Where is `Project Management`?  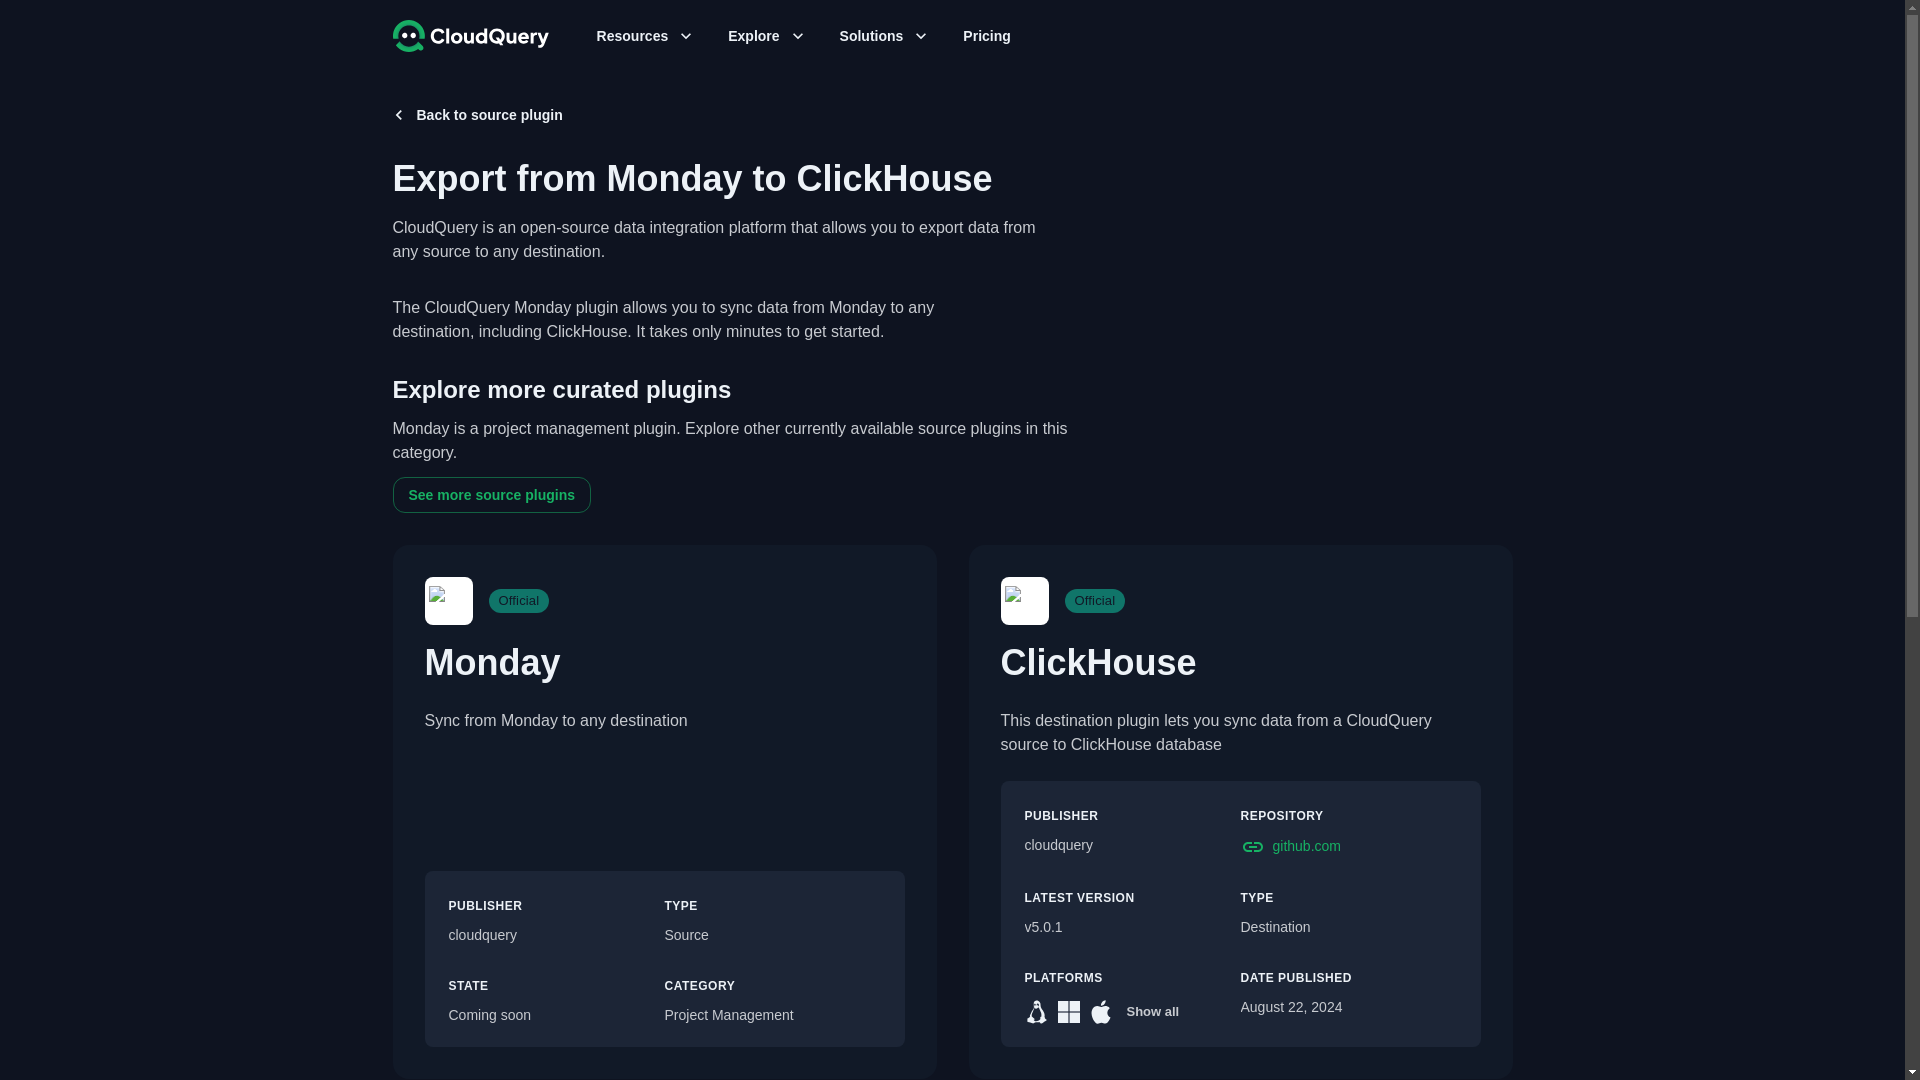 Project Management is located at coordinates (772, 1016).